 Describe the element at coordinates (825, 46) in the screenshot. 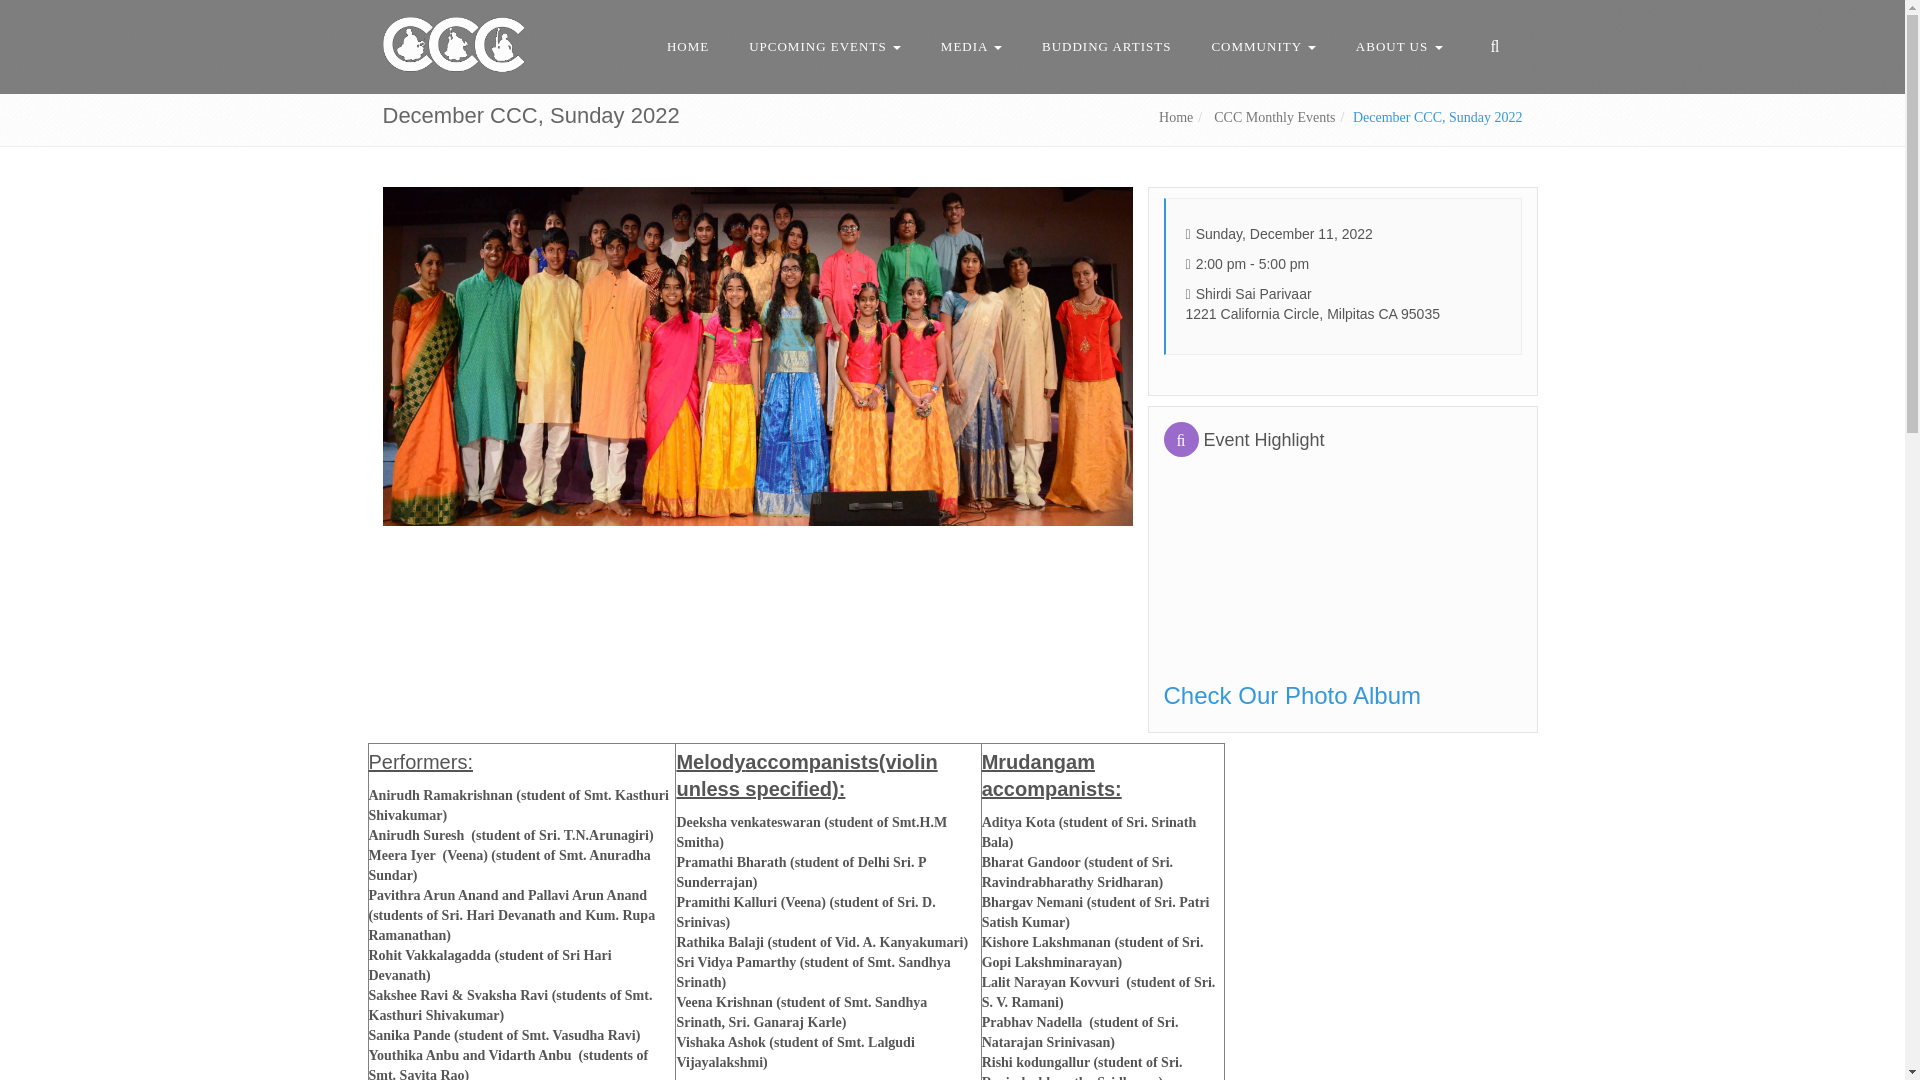

I see `UPCOMING EVENTS` at that location.